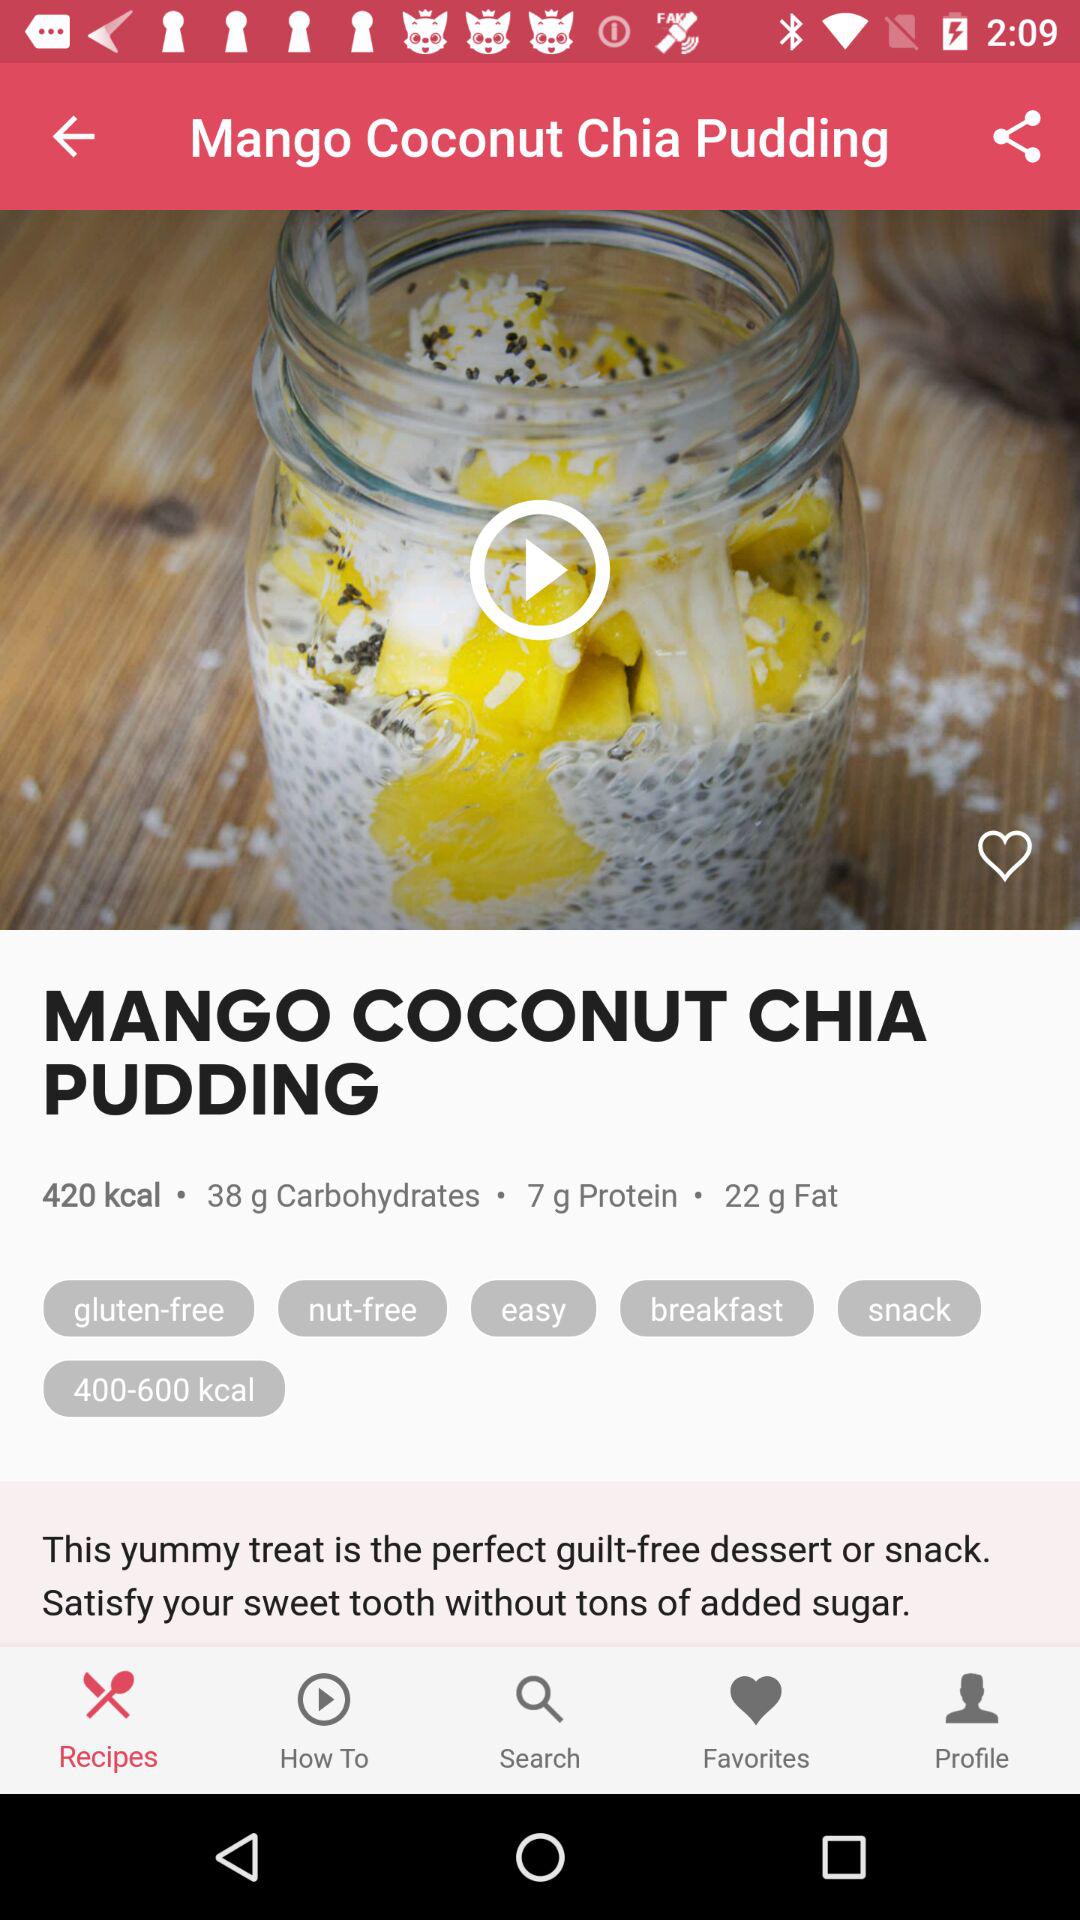  I want to click on turn off icon at the top right corner, so click(1016, 136).